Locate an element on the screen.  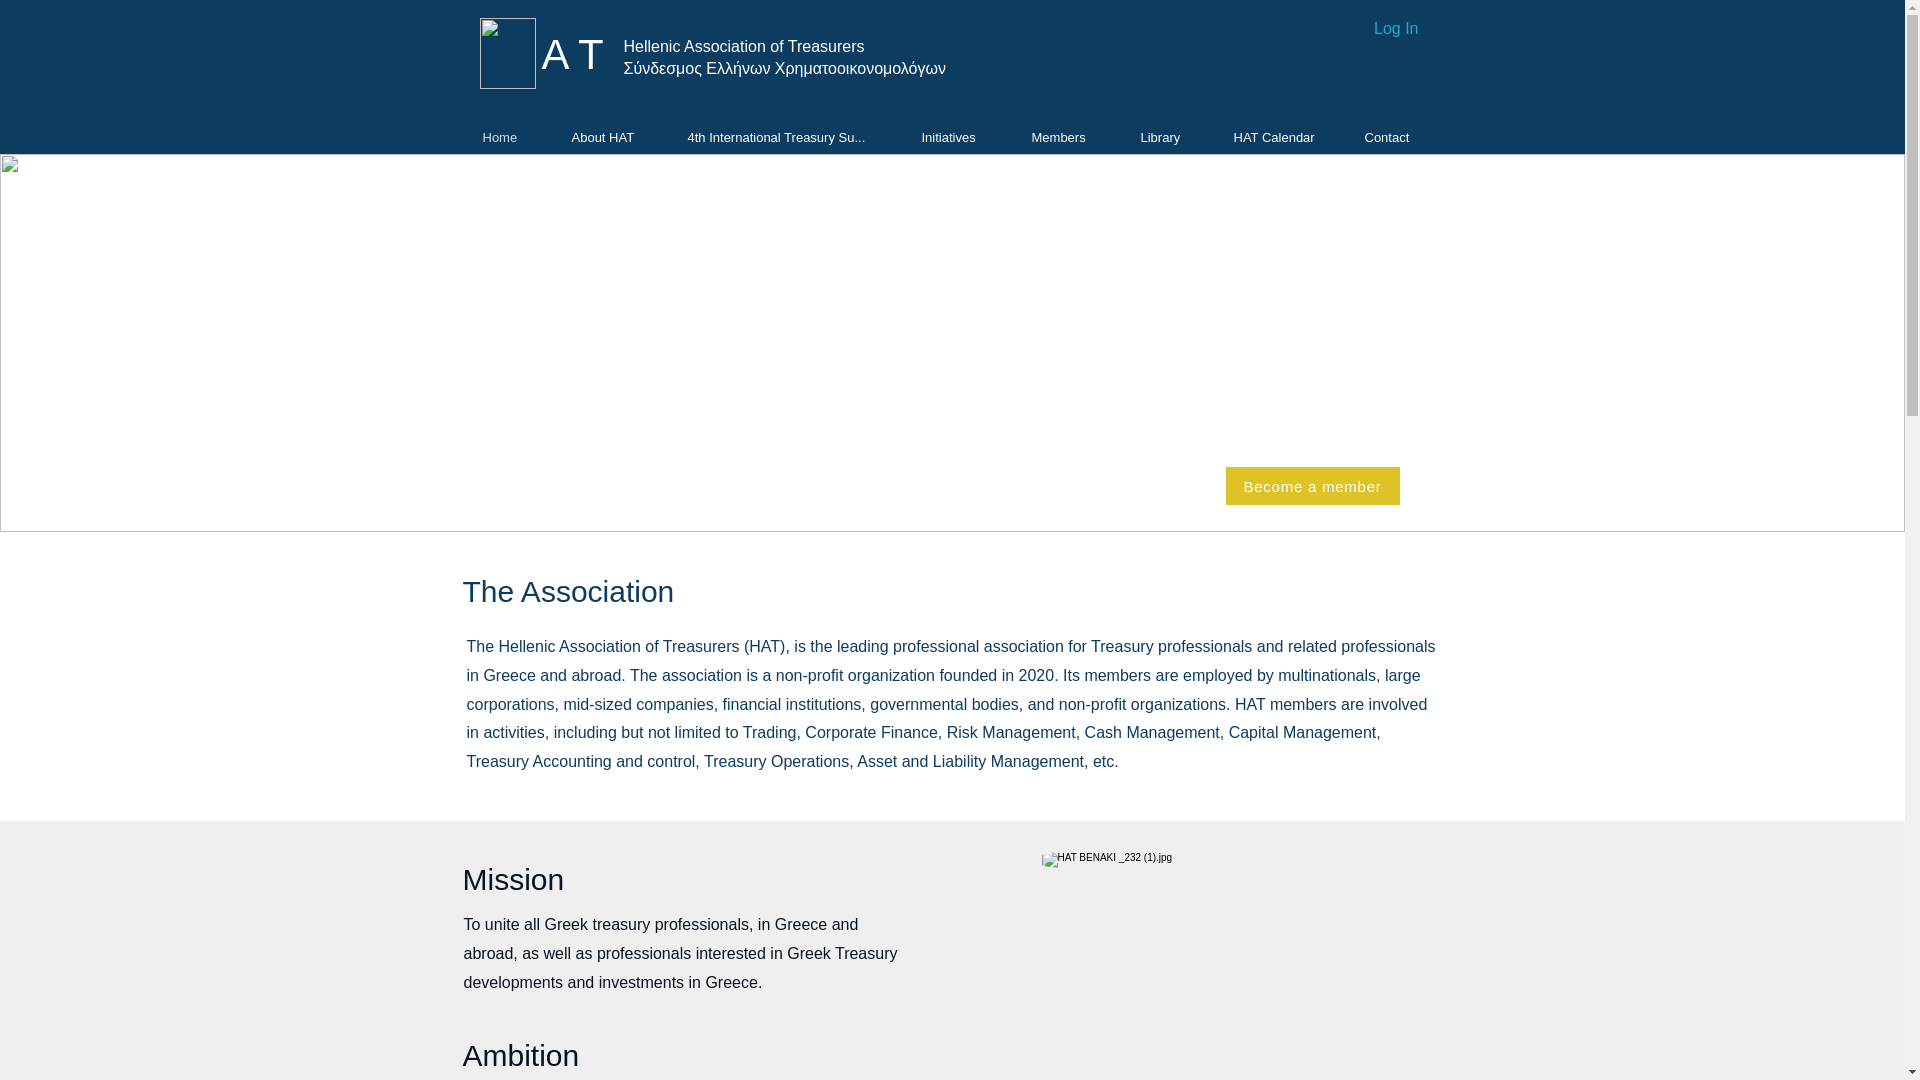
4th International Treasury Su... is located at coordinates (785, 138).